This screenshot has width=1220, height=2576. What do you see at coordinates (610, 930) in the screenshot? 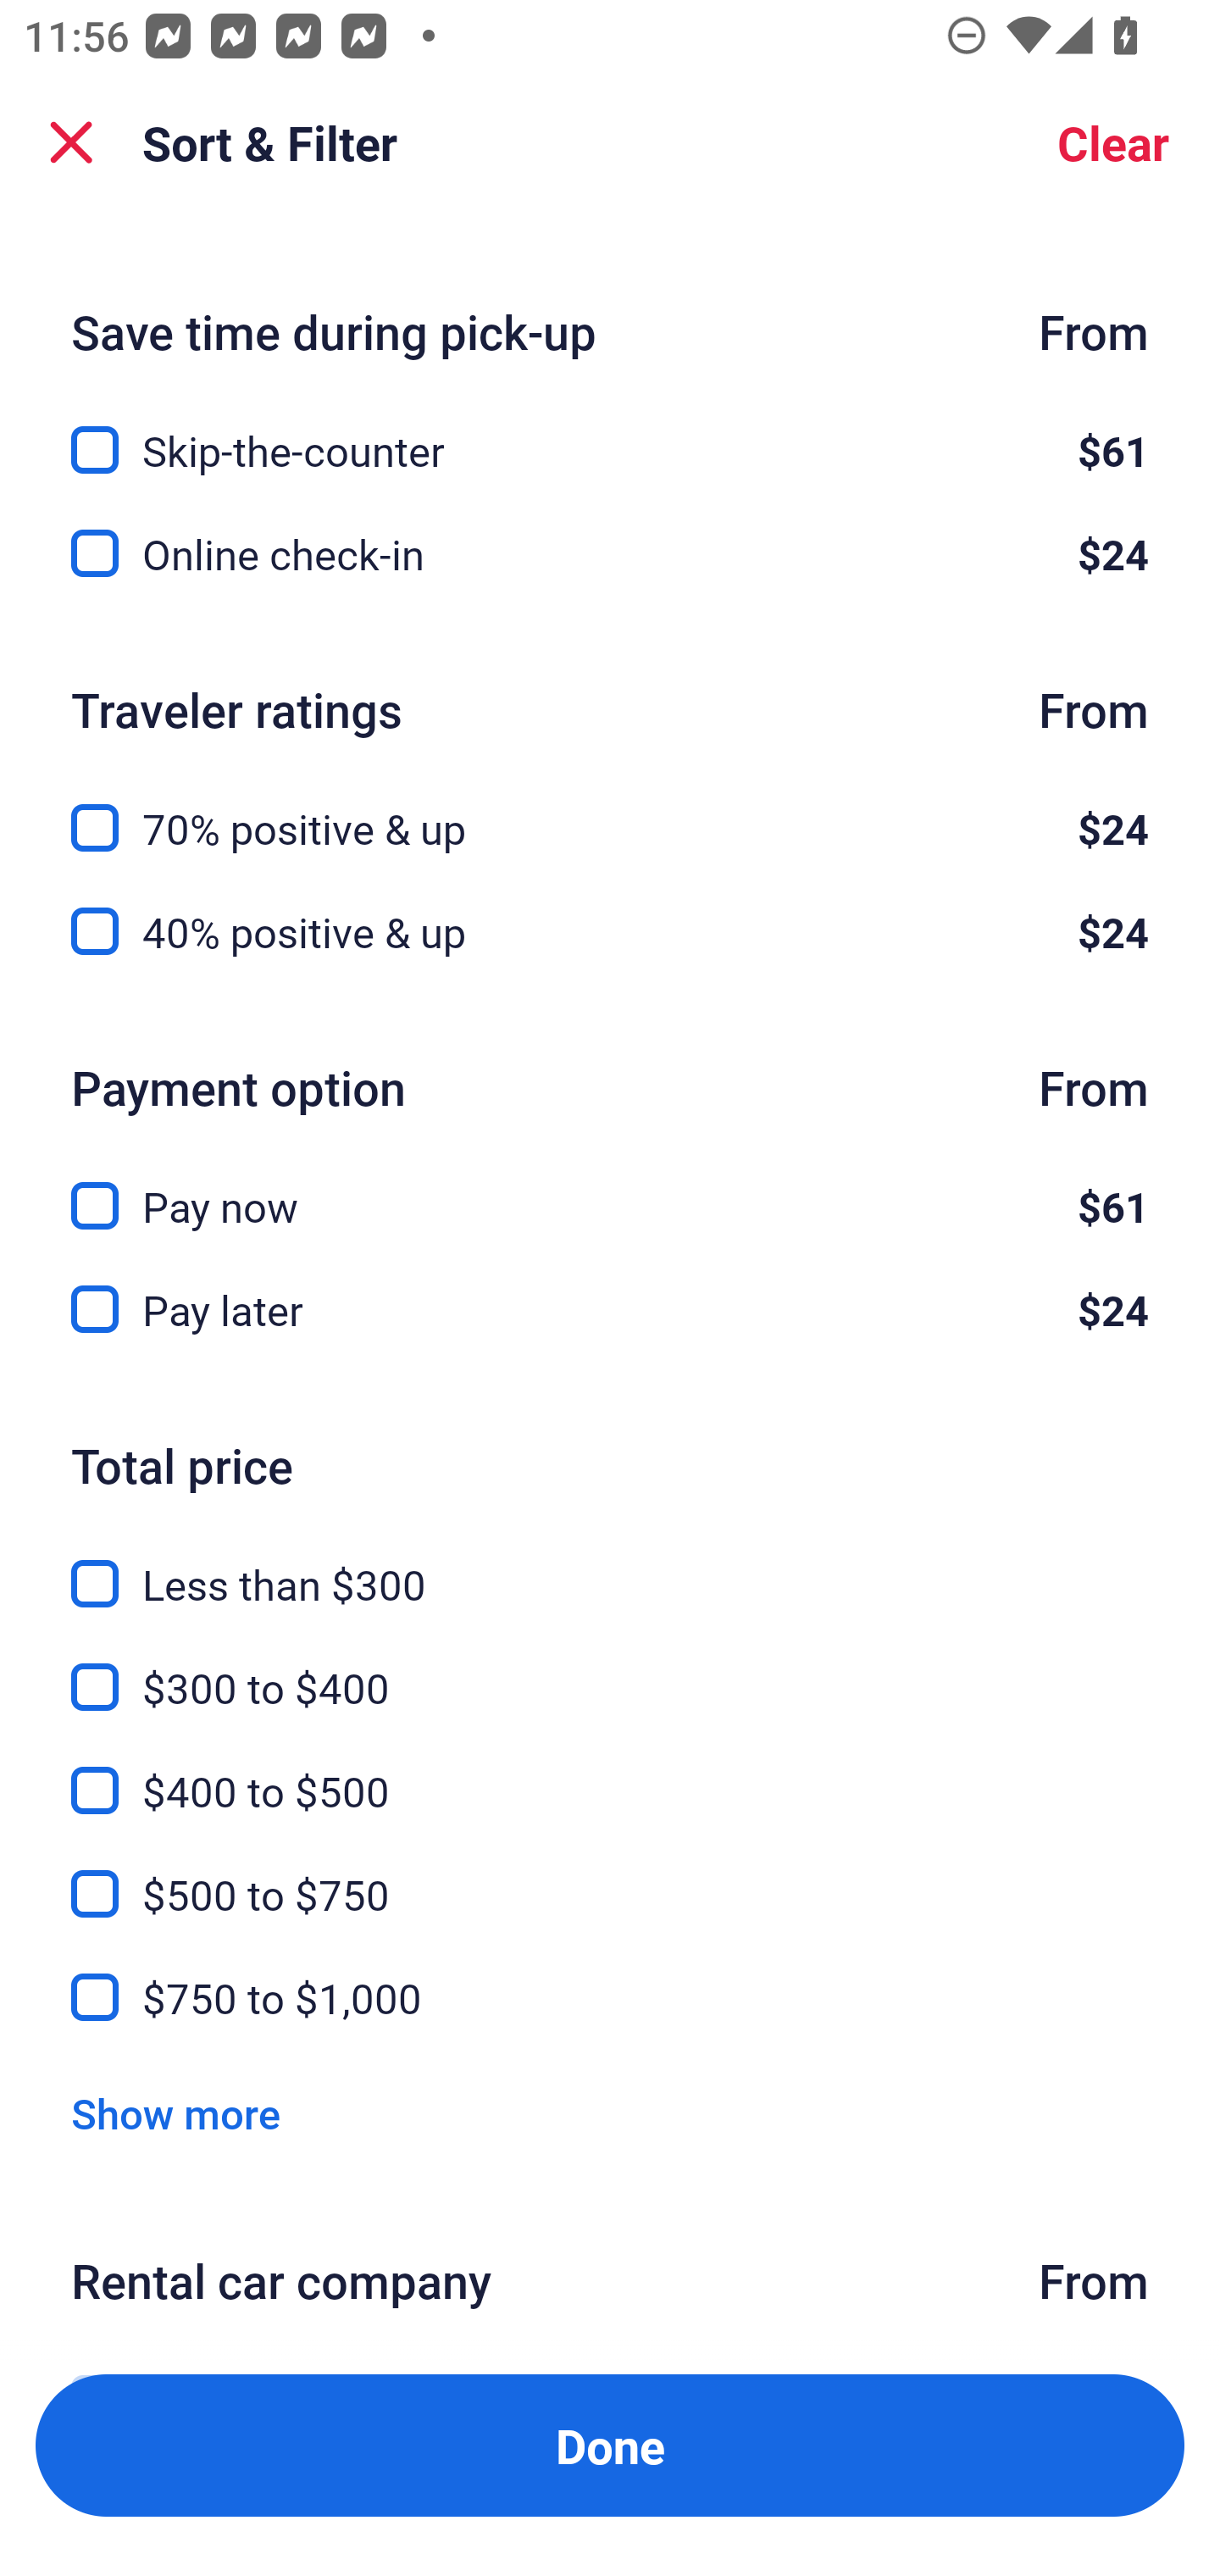
I see `40% positive & up, $24 40% positive & up $24` at bounding box center [610, 930].